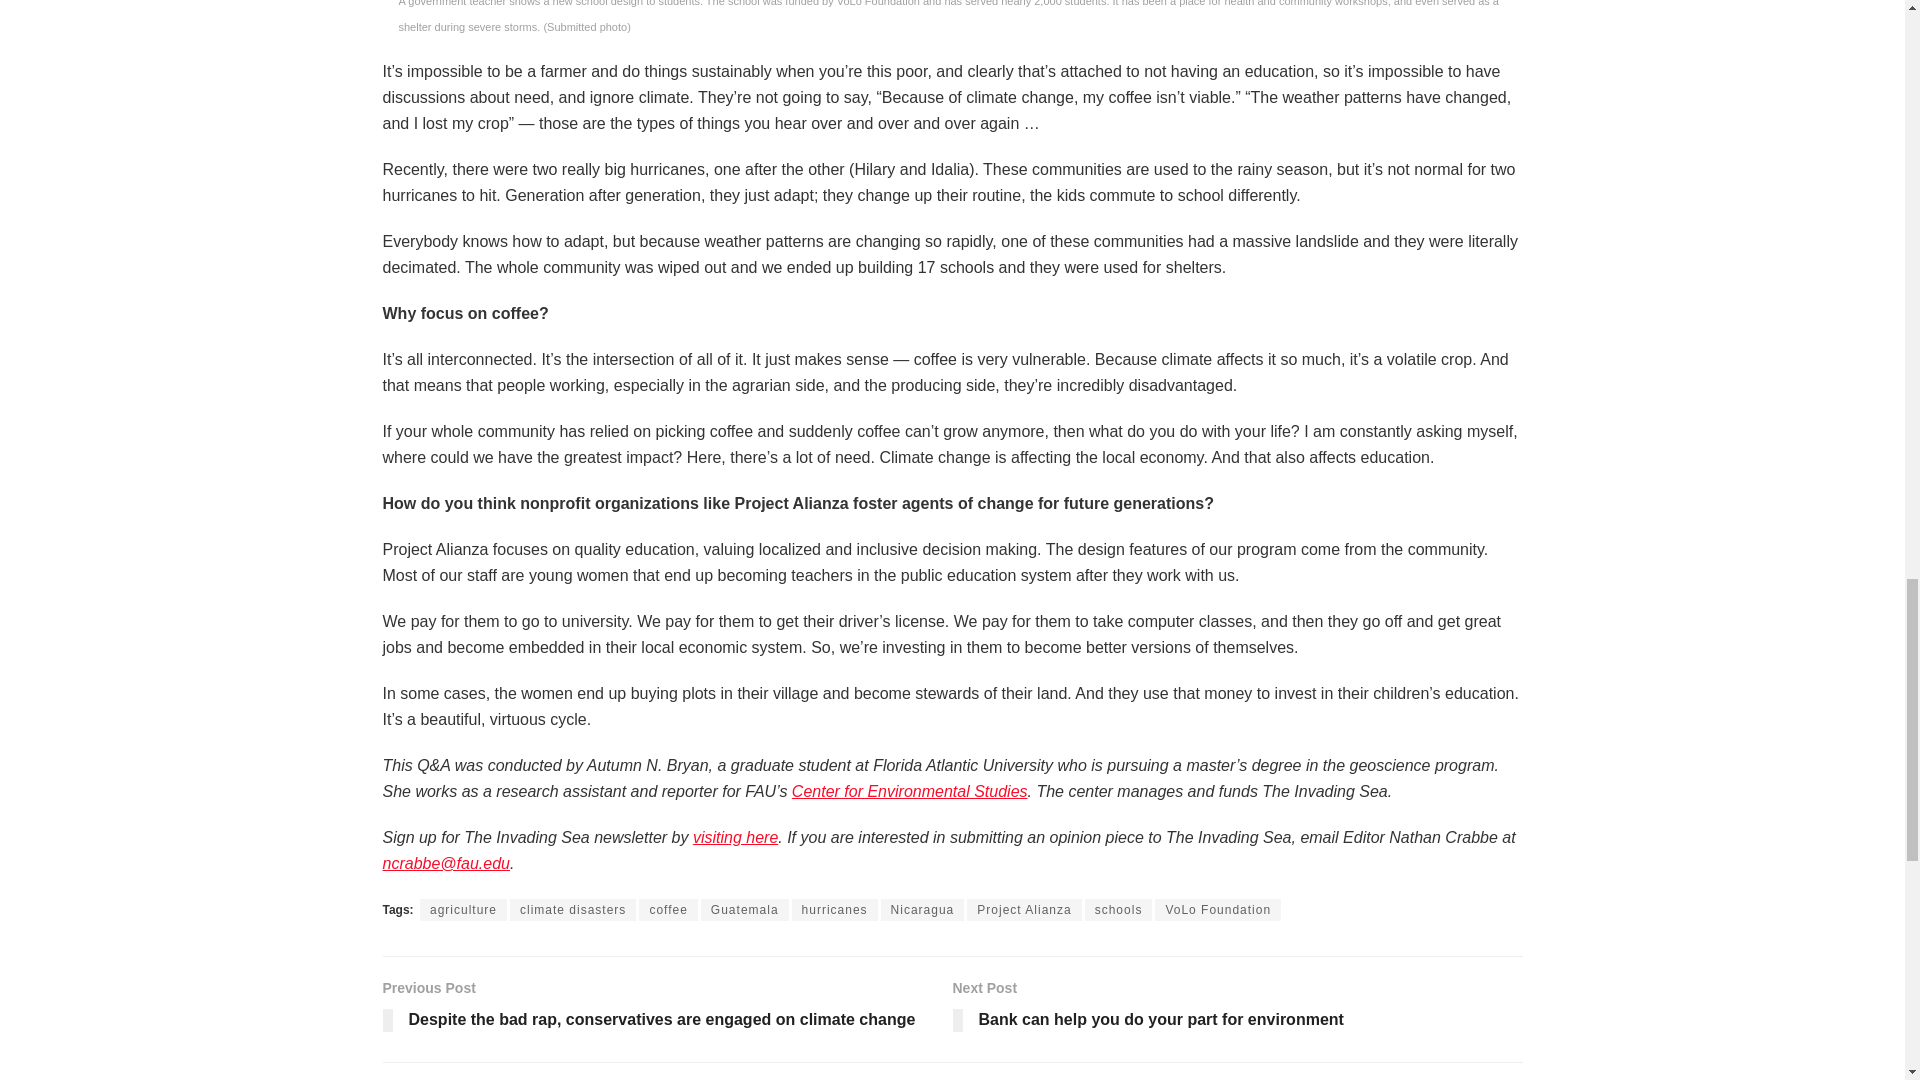  Describe the element at coordinates (744, 910) in the screenshot. I see `Guatemala` at that location.